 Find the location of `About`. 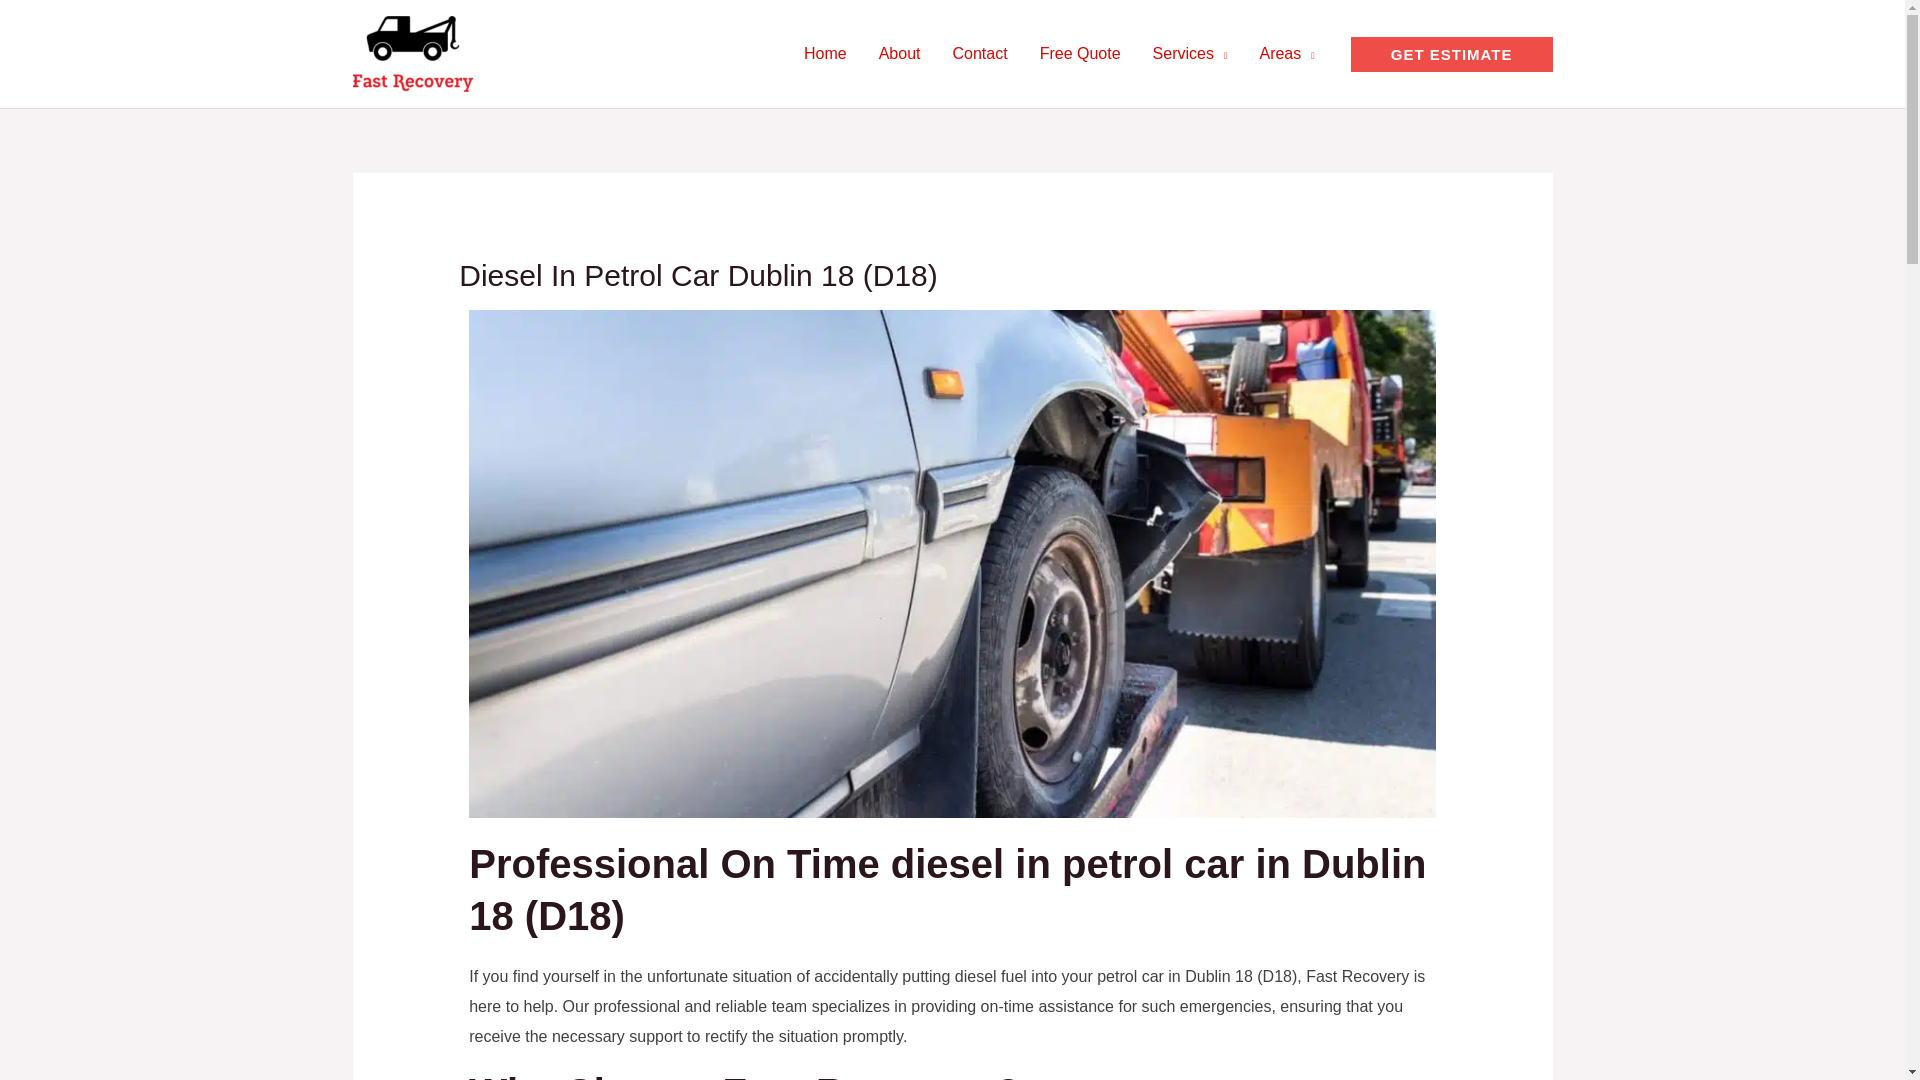

About is located at coordinates (899, 54).